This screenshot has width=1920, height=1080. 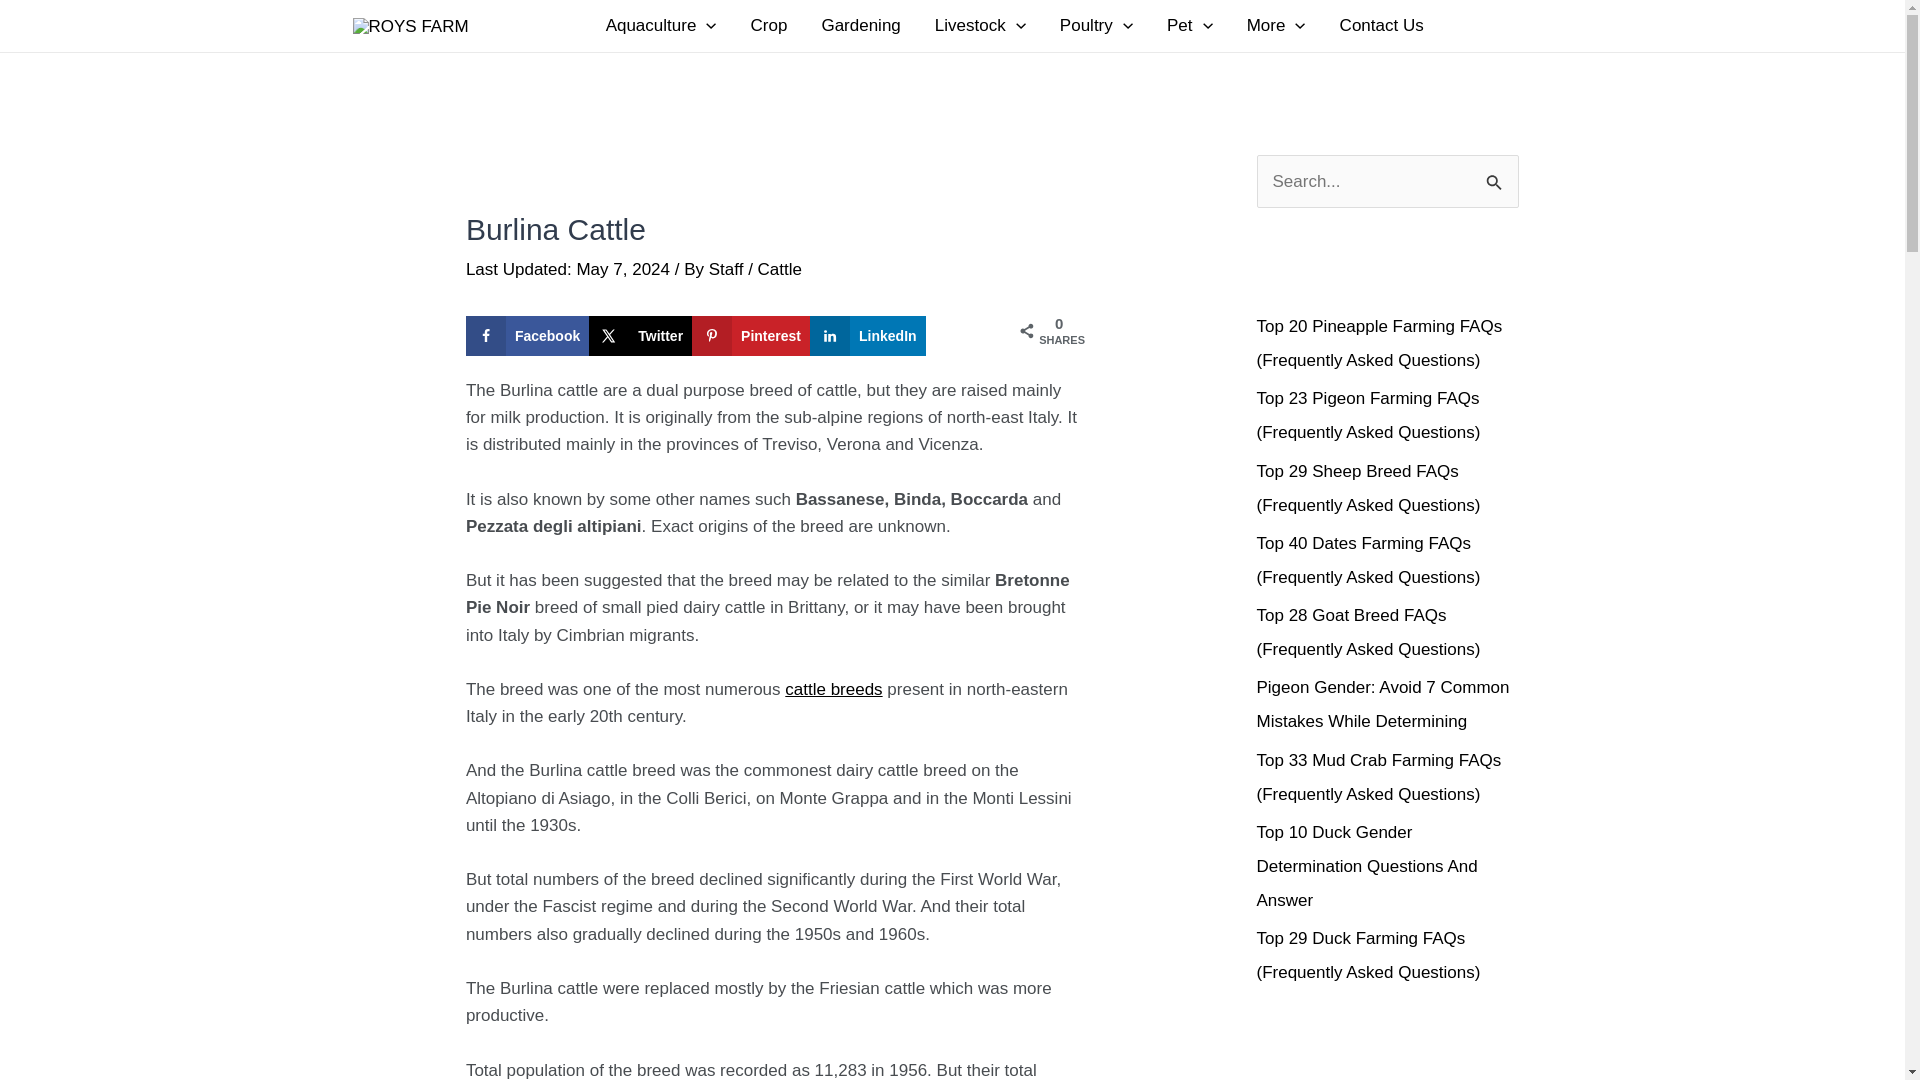 I want to click on Aquaculture, so click(x=661, y=26).